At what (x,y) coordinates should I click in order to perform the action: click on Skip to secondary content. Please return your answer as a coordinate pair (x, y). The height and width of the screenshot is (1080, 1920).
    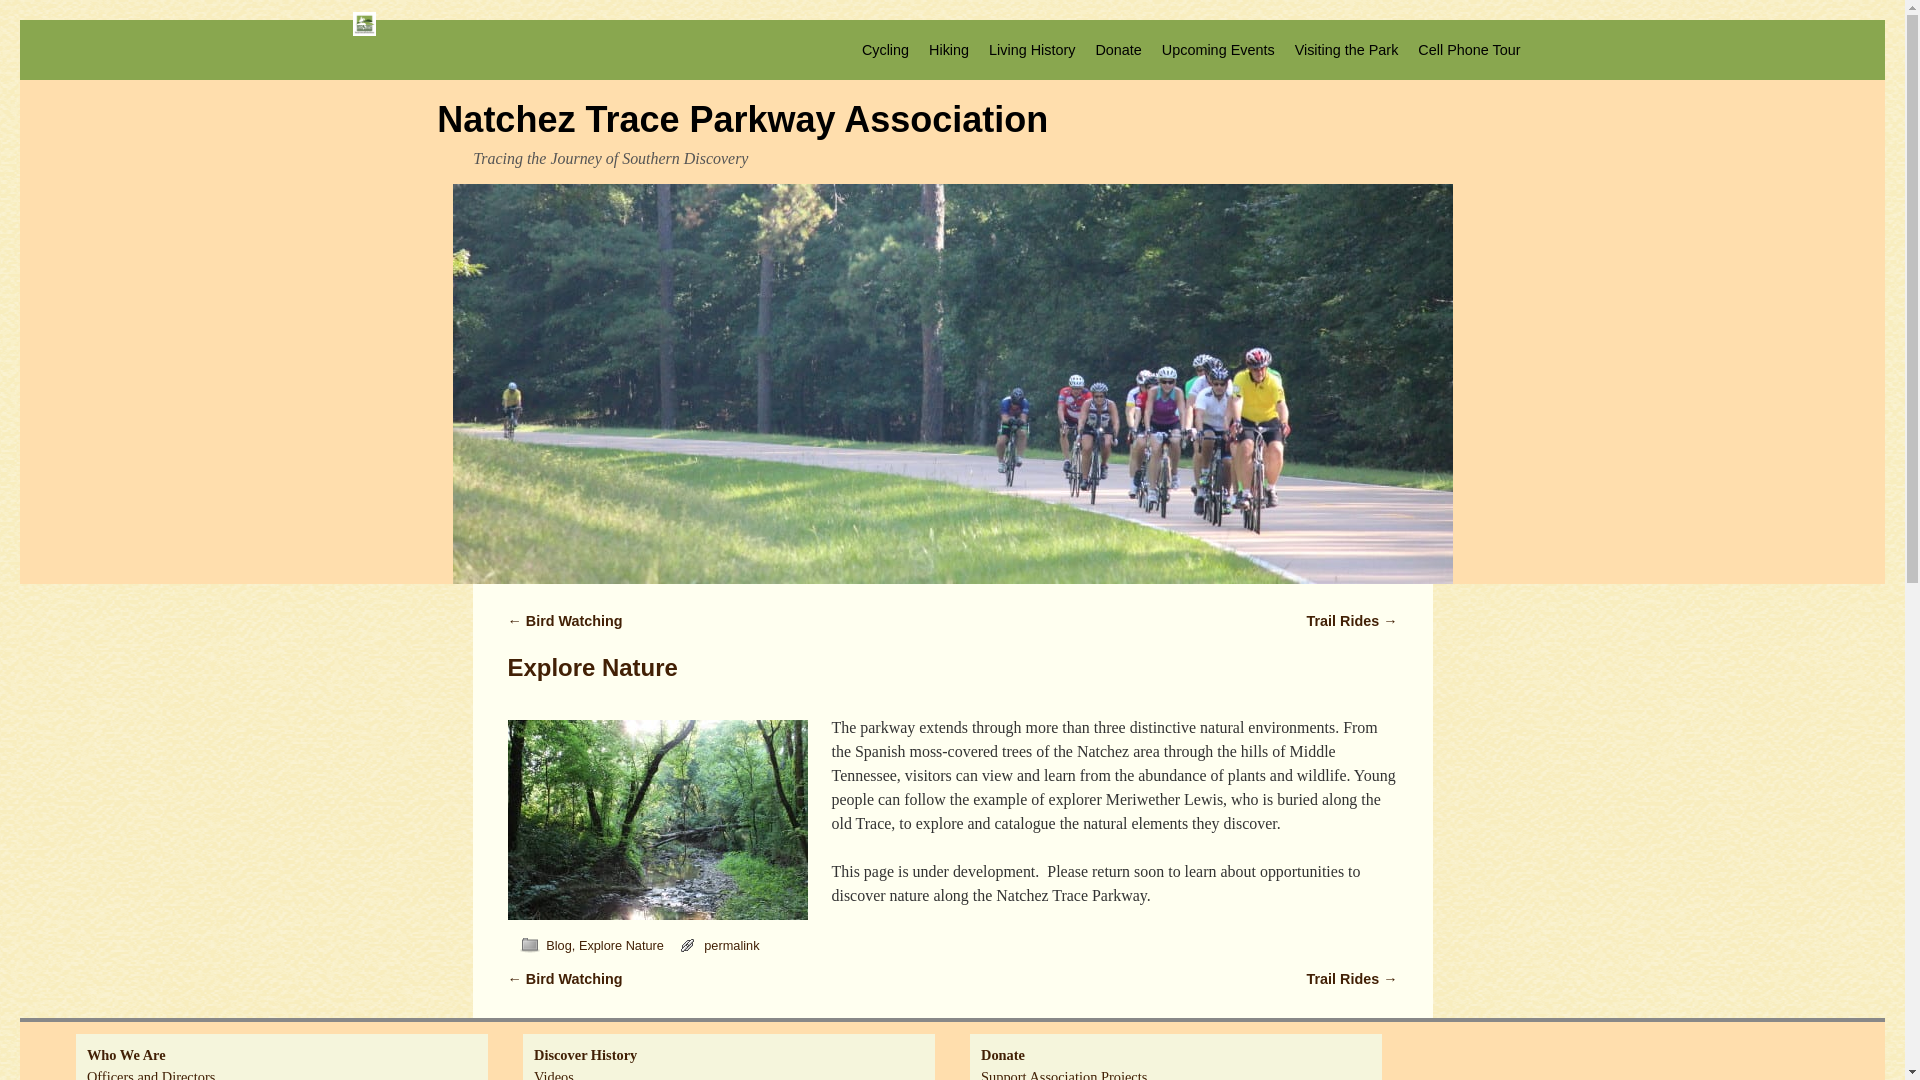
    Looking at the image, I should click on (82, 28).